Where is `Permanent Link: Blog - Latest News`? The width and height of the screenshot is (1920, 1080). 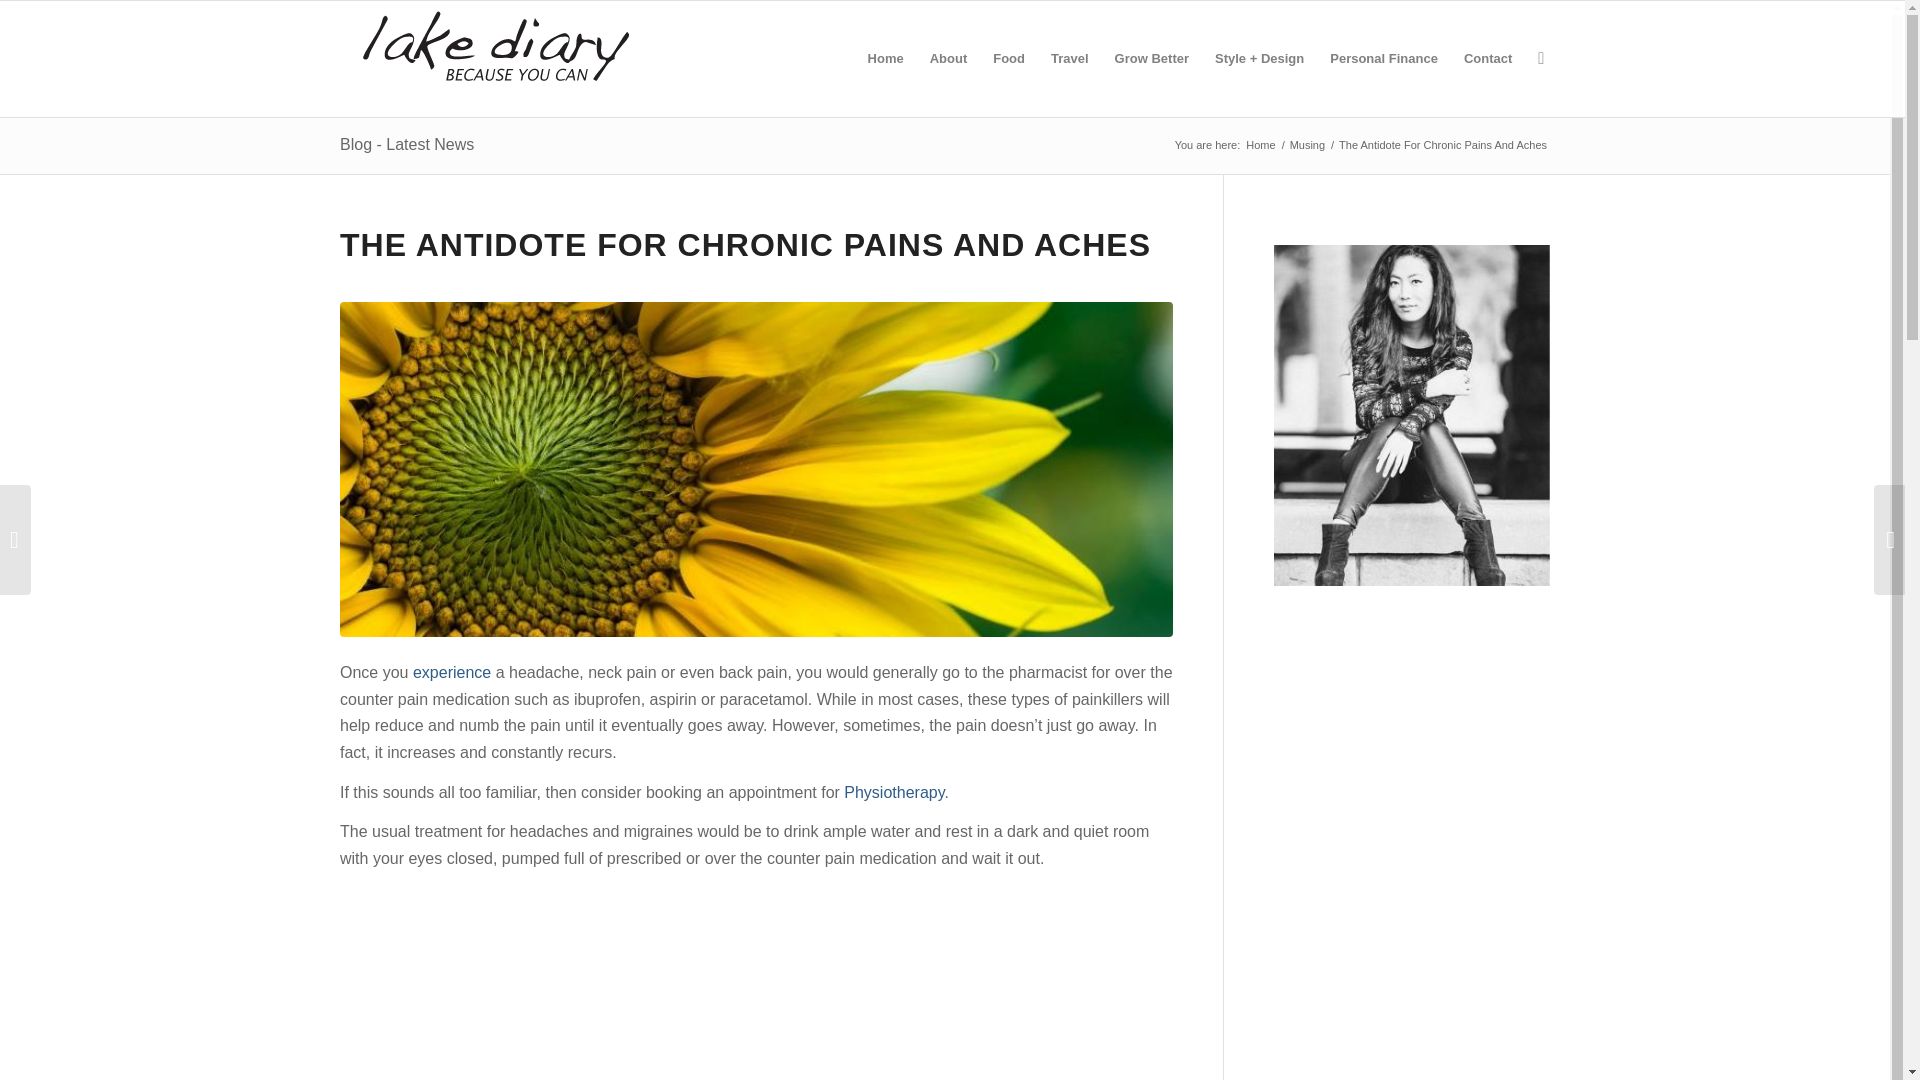 Permanent Link: Blog - Latest News is located at coordinates (406, 144).